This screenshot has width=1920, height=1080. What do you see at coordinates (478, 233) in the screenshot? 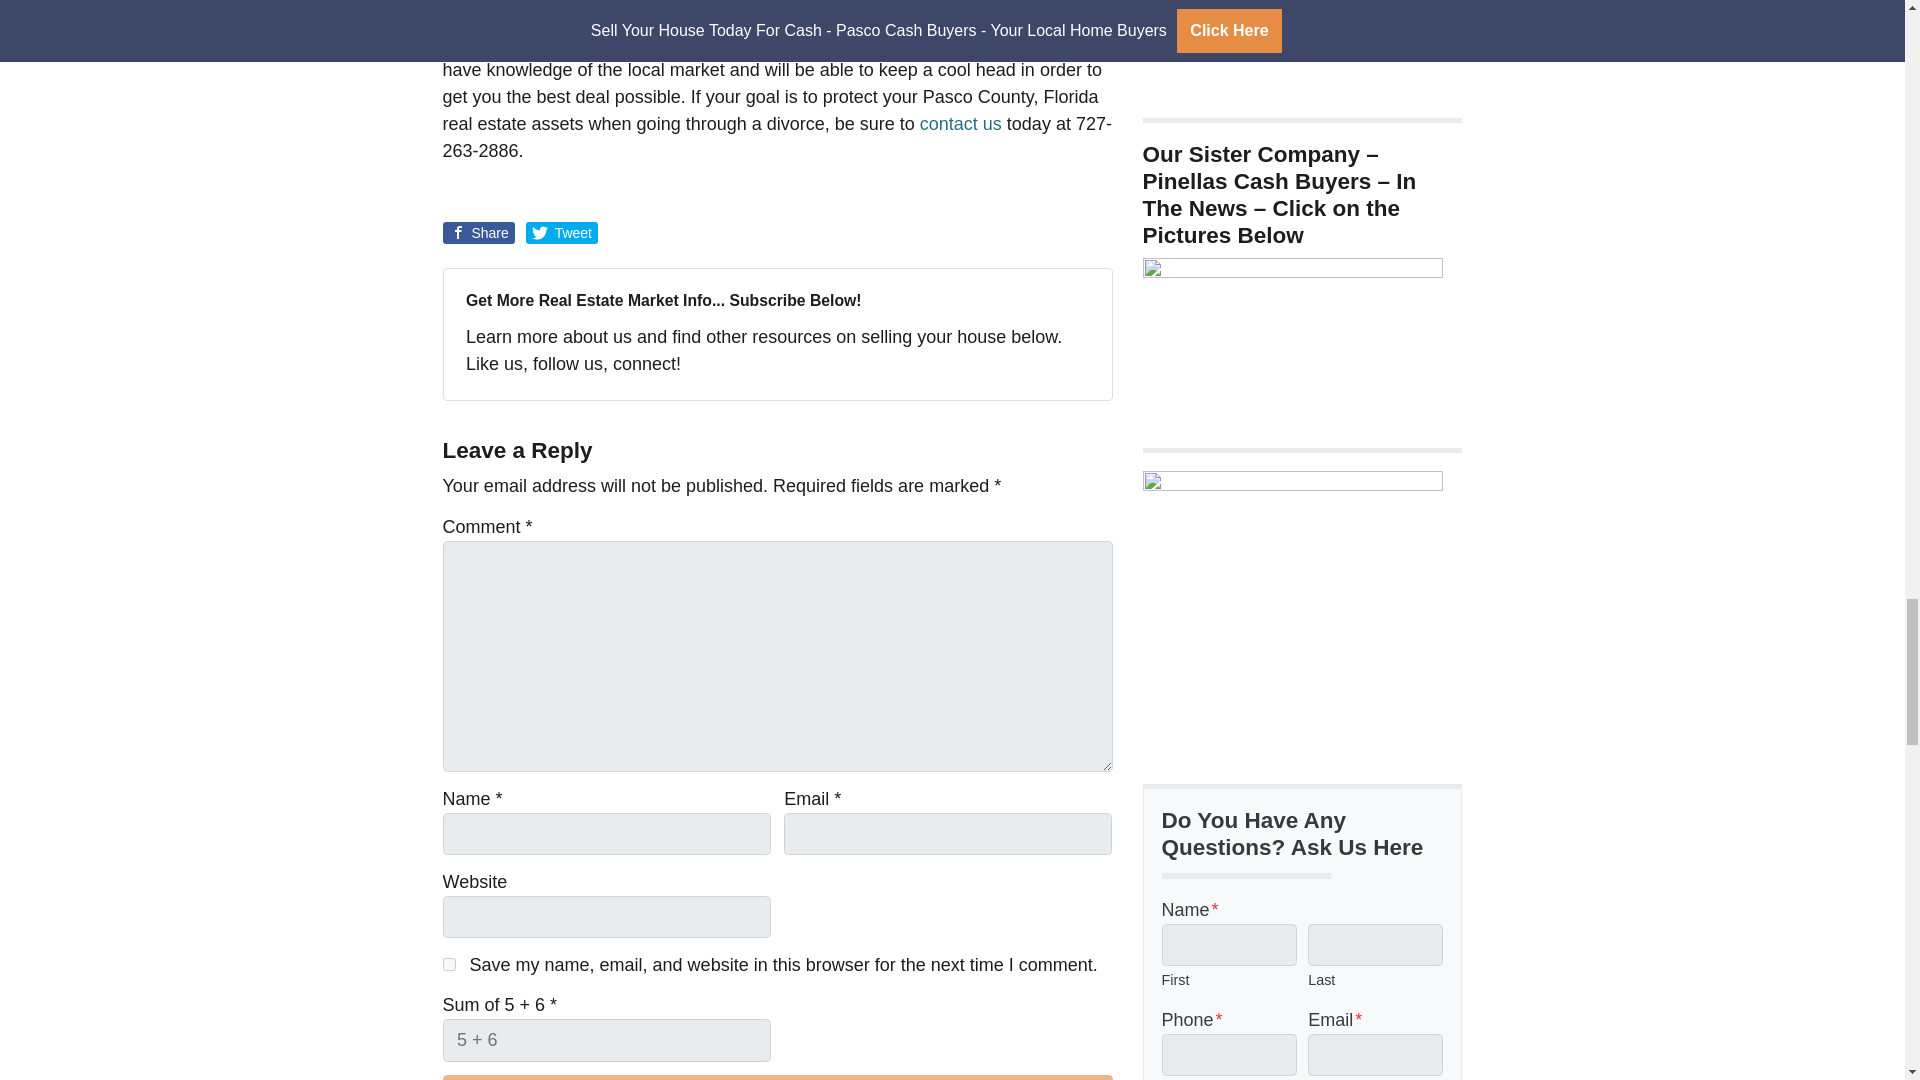
I see `Share` at bounding box center [478, 233].